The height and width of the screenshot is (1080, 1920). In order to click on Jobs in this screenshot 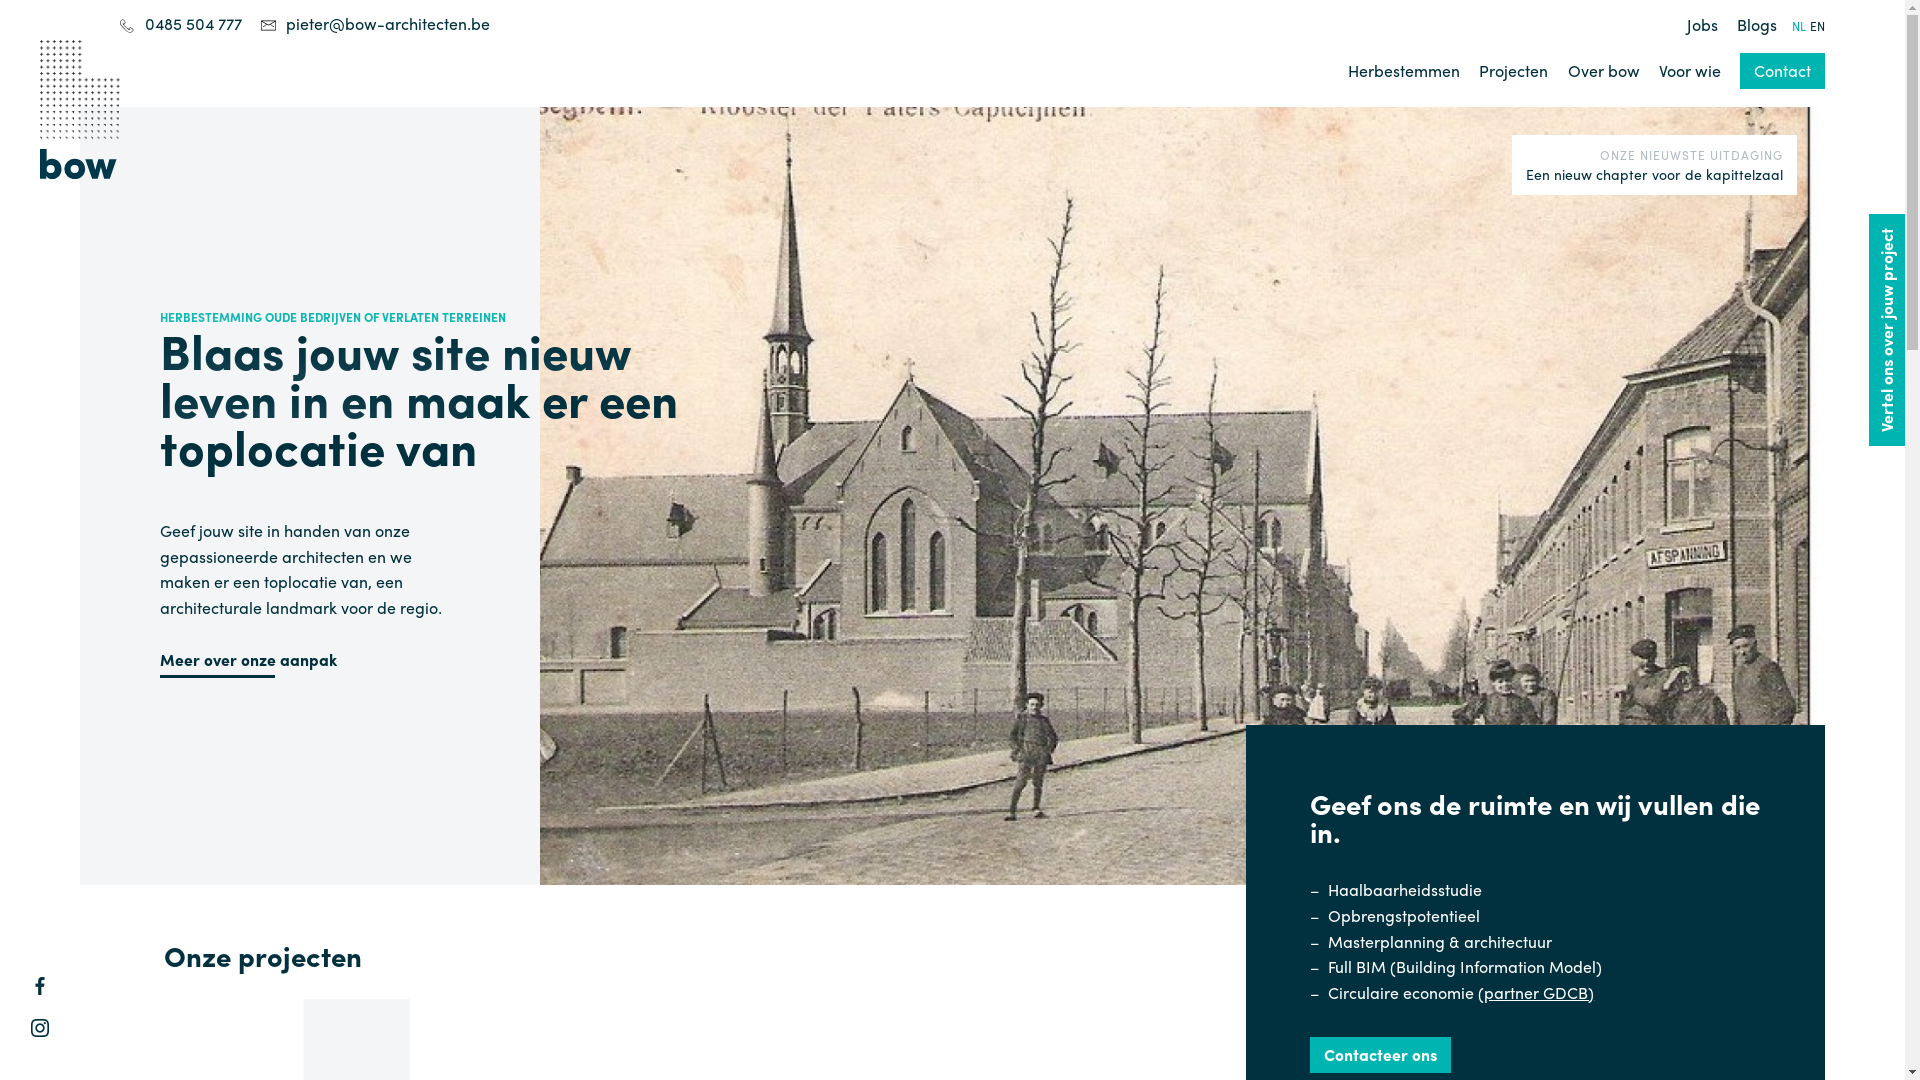, I will do `click(1702, 24)`.